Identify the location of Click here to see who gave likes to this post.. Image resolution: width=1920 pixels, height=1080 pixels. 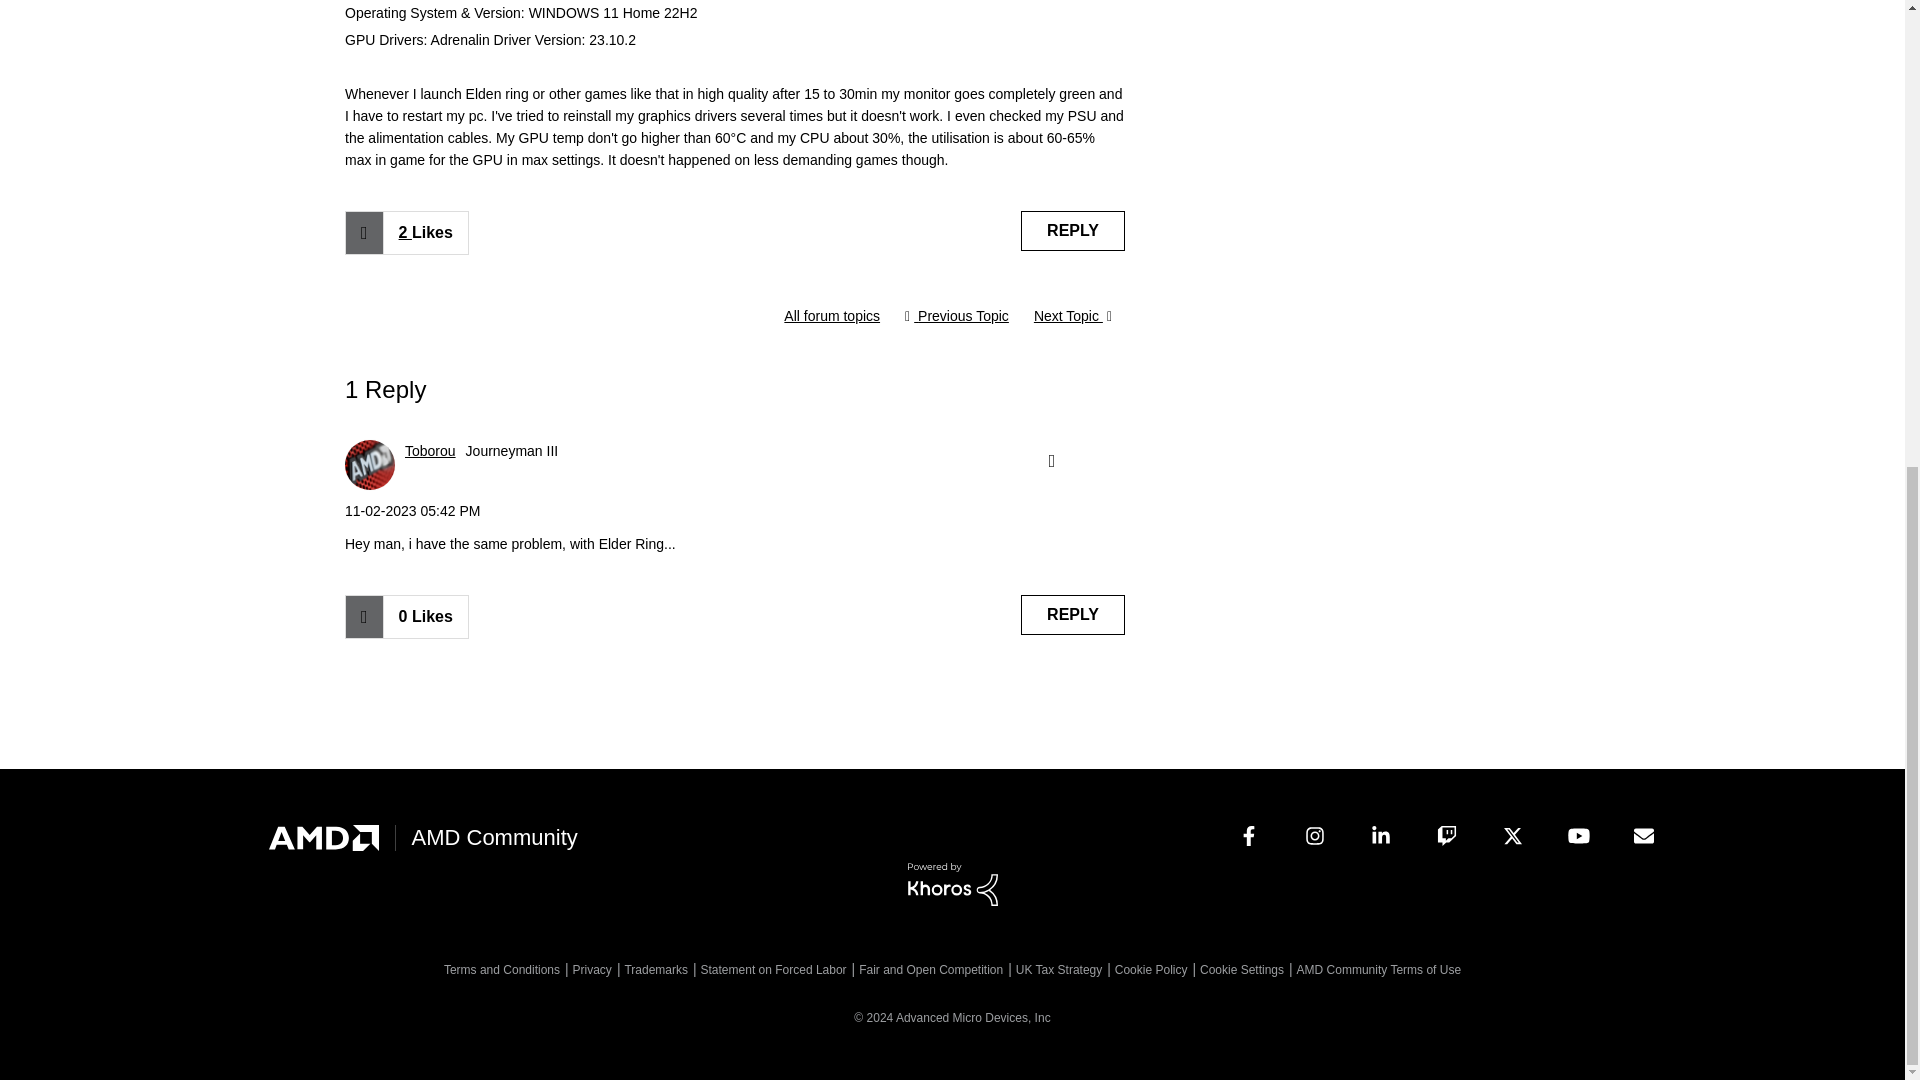
(425, 232).